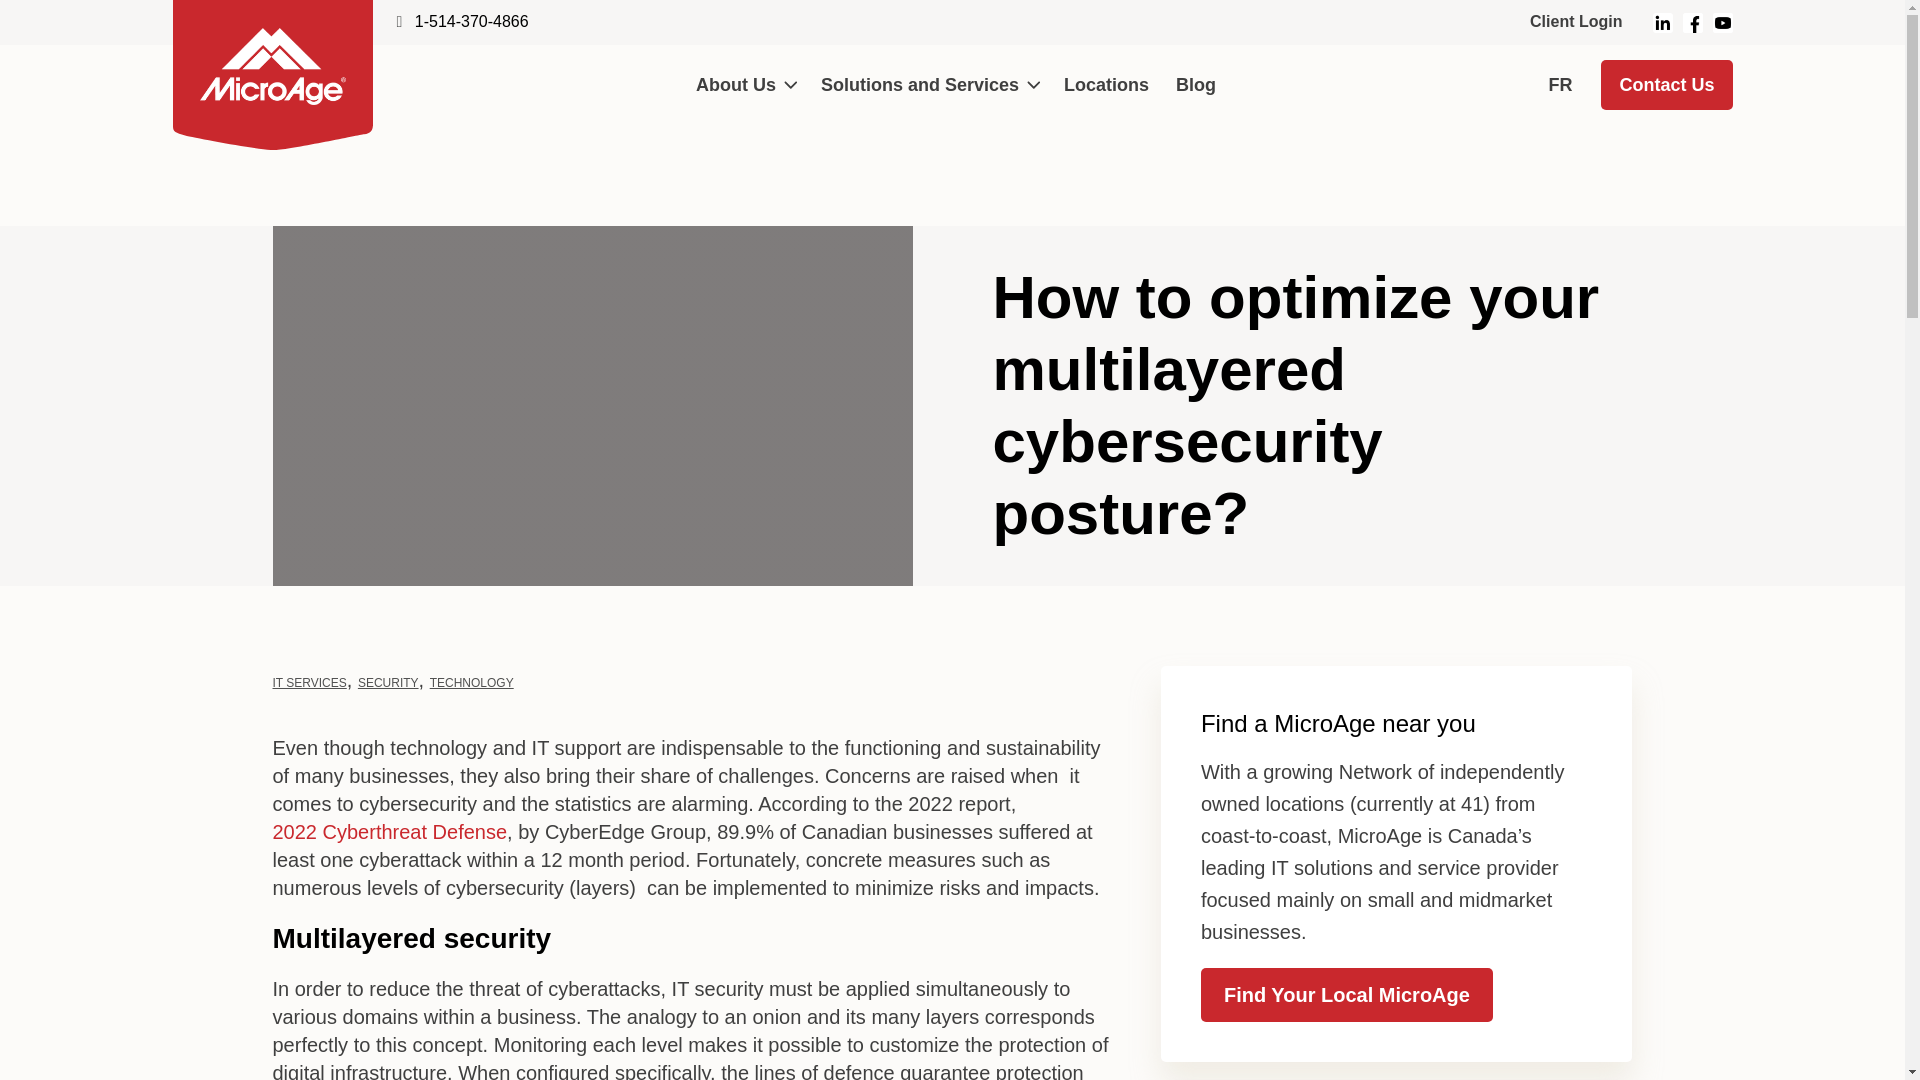 The height and width of the screenshot is (1080, 1920). Describe the element at coordinates (388, 683) in the screenshot. I see `SECURITY` at that location.